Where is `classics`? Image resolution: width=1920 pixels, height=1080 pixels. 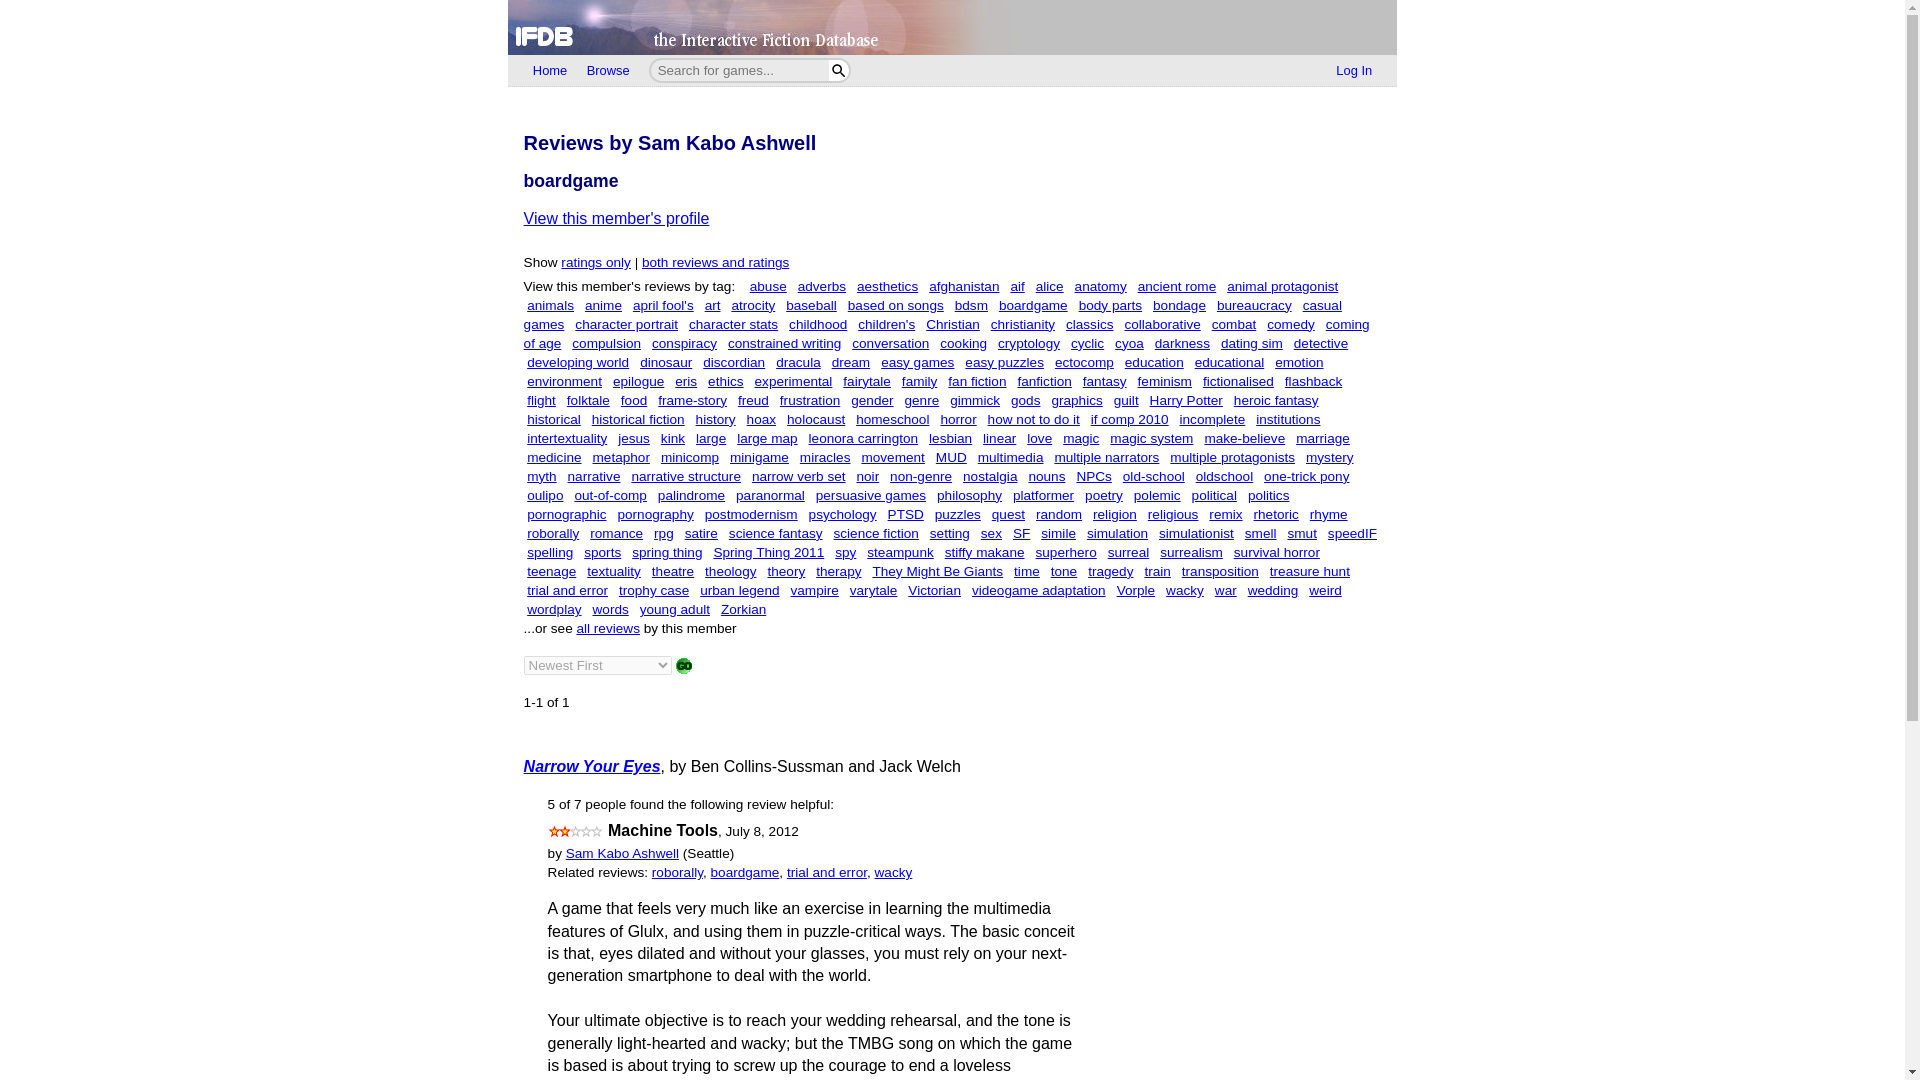
classics is located at coordinates (1089, 324).